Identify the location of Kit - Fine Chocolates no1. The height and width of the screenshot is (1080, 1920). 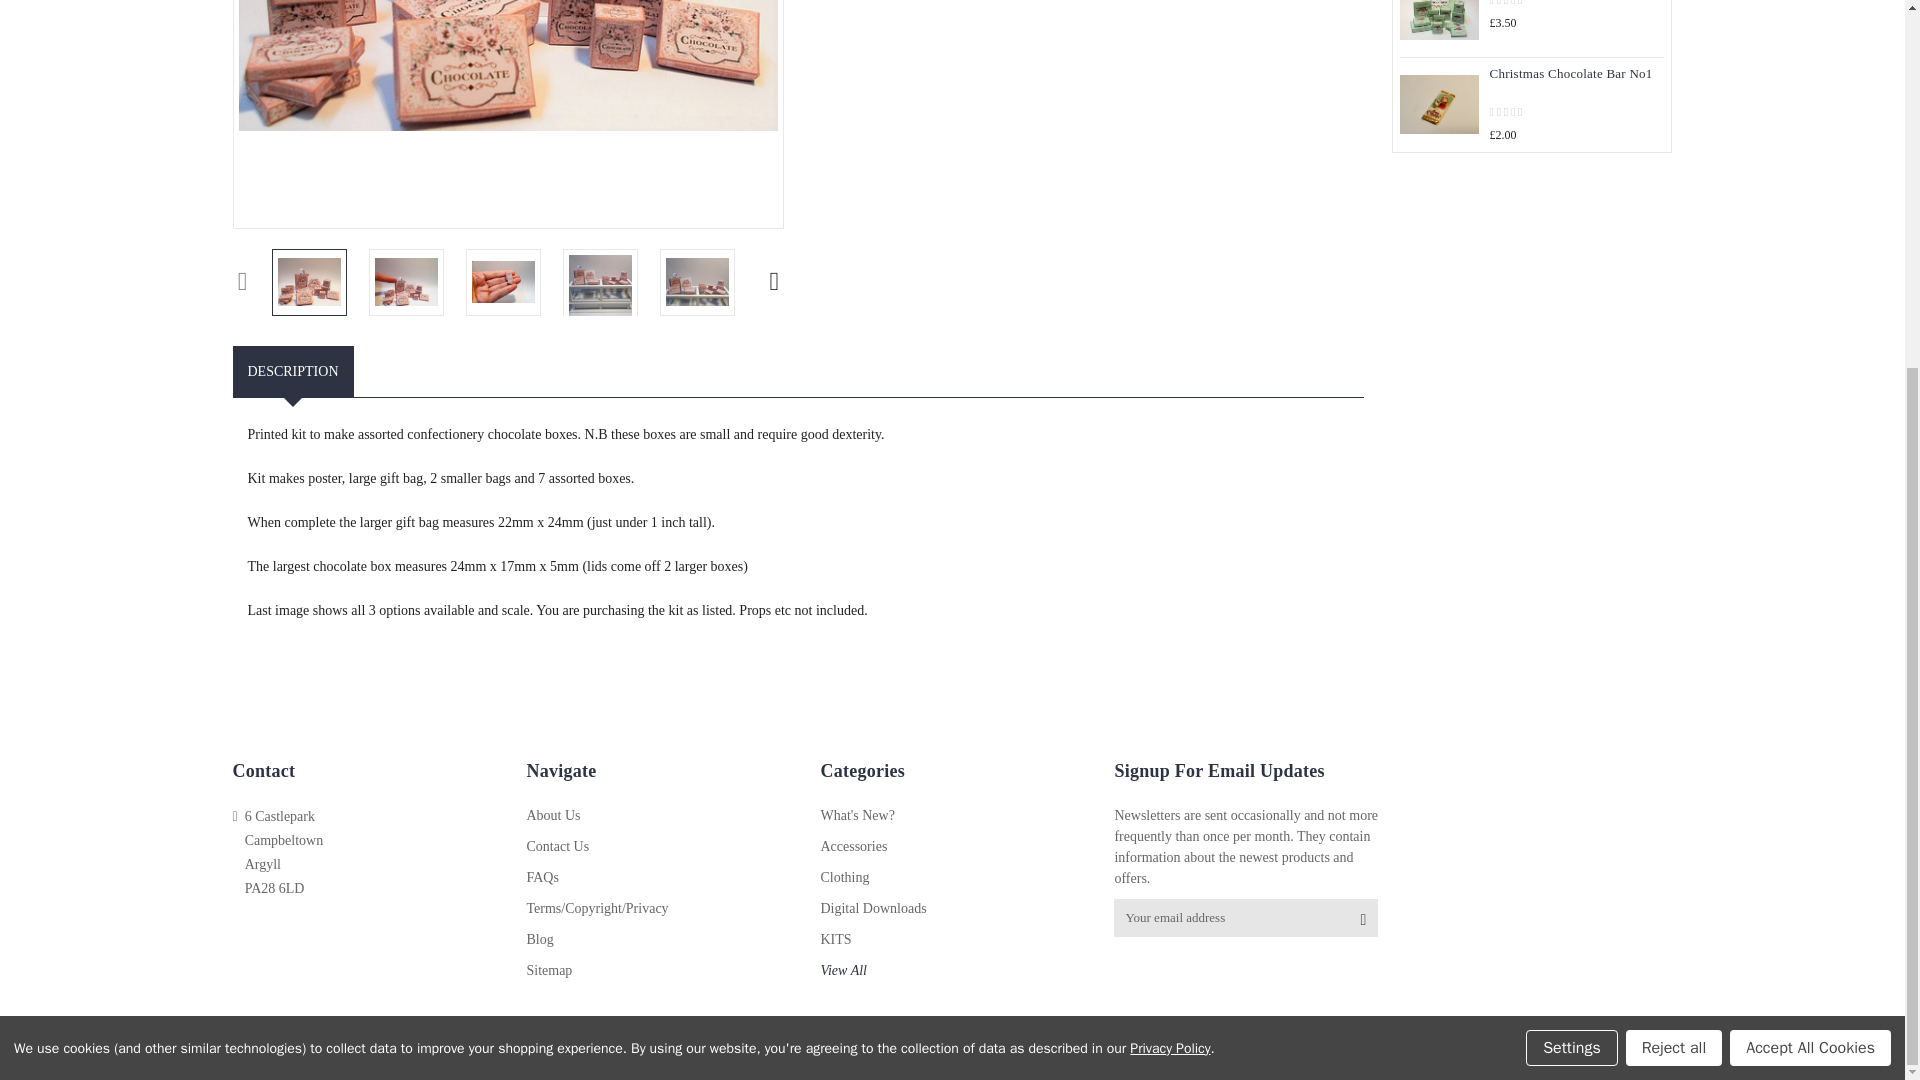
(504, 282).